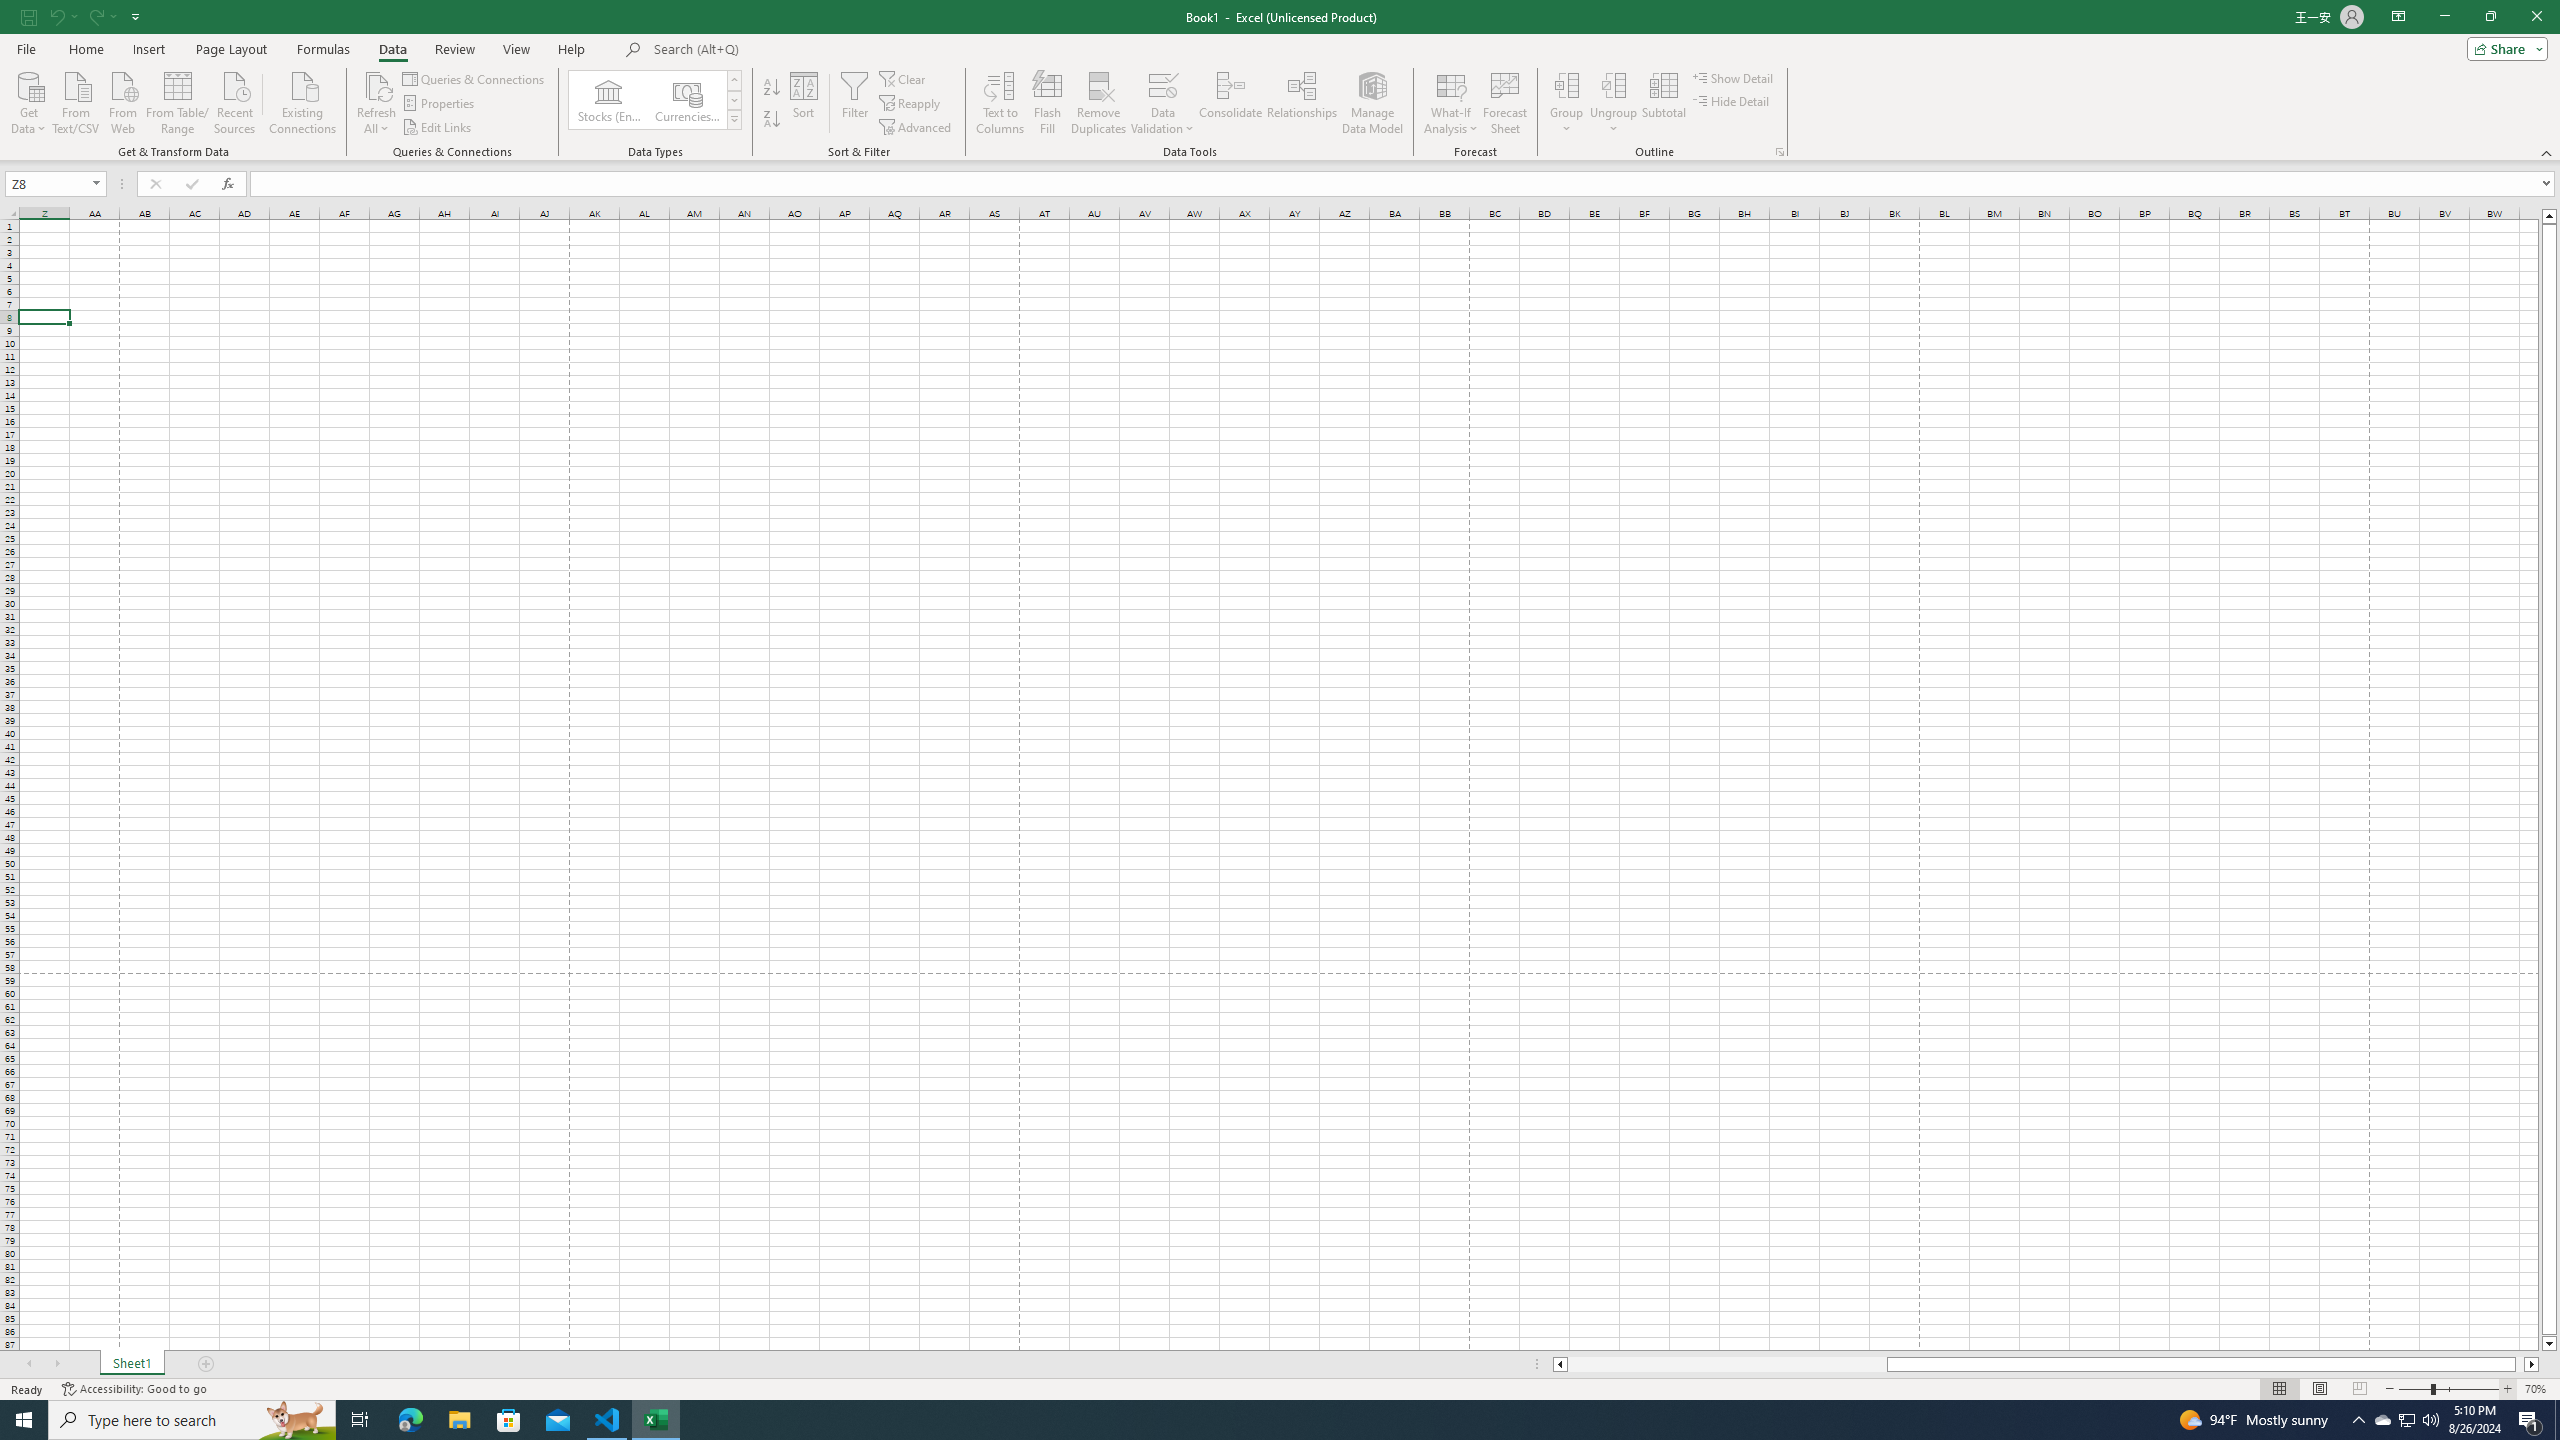  Describe the element at coordinates (1726, 1364) in the screenshot. I see `Page left` at that location.